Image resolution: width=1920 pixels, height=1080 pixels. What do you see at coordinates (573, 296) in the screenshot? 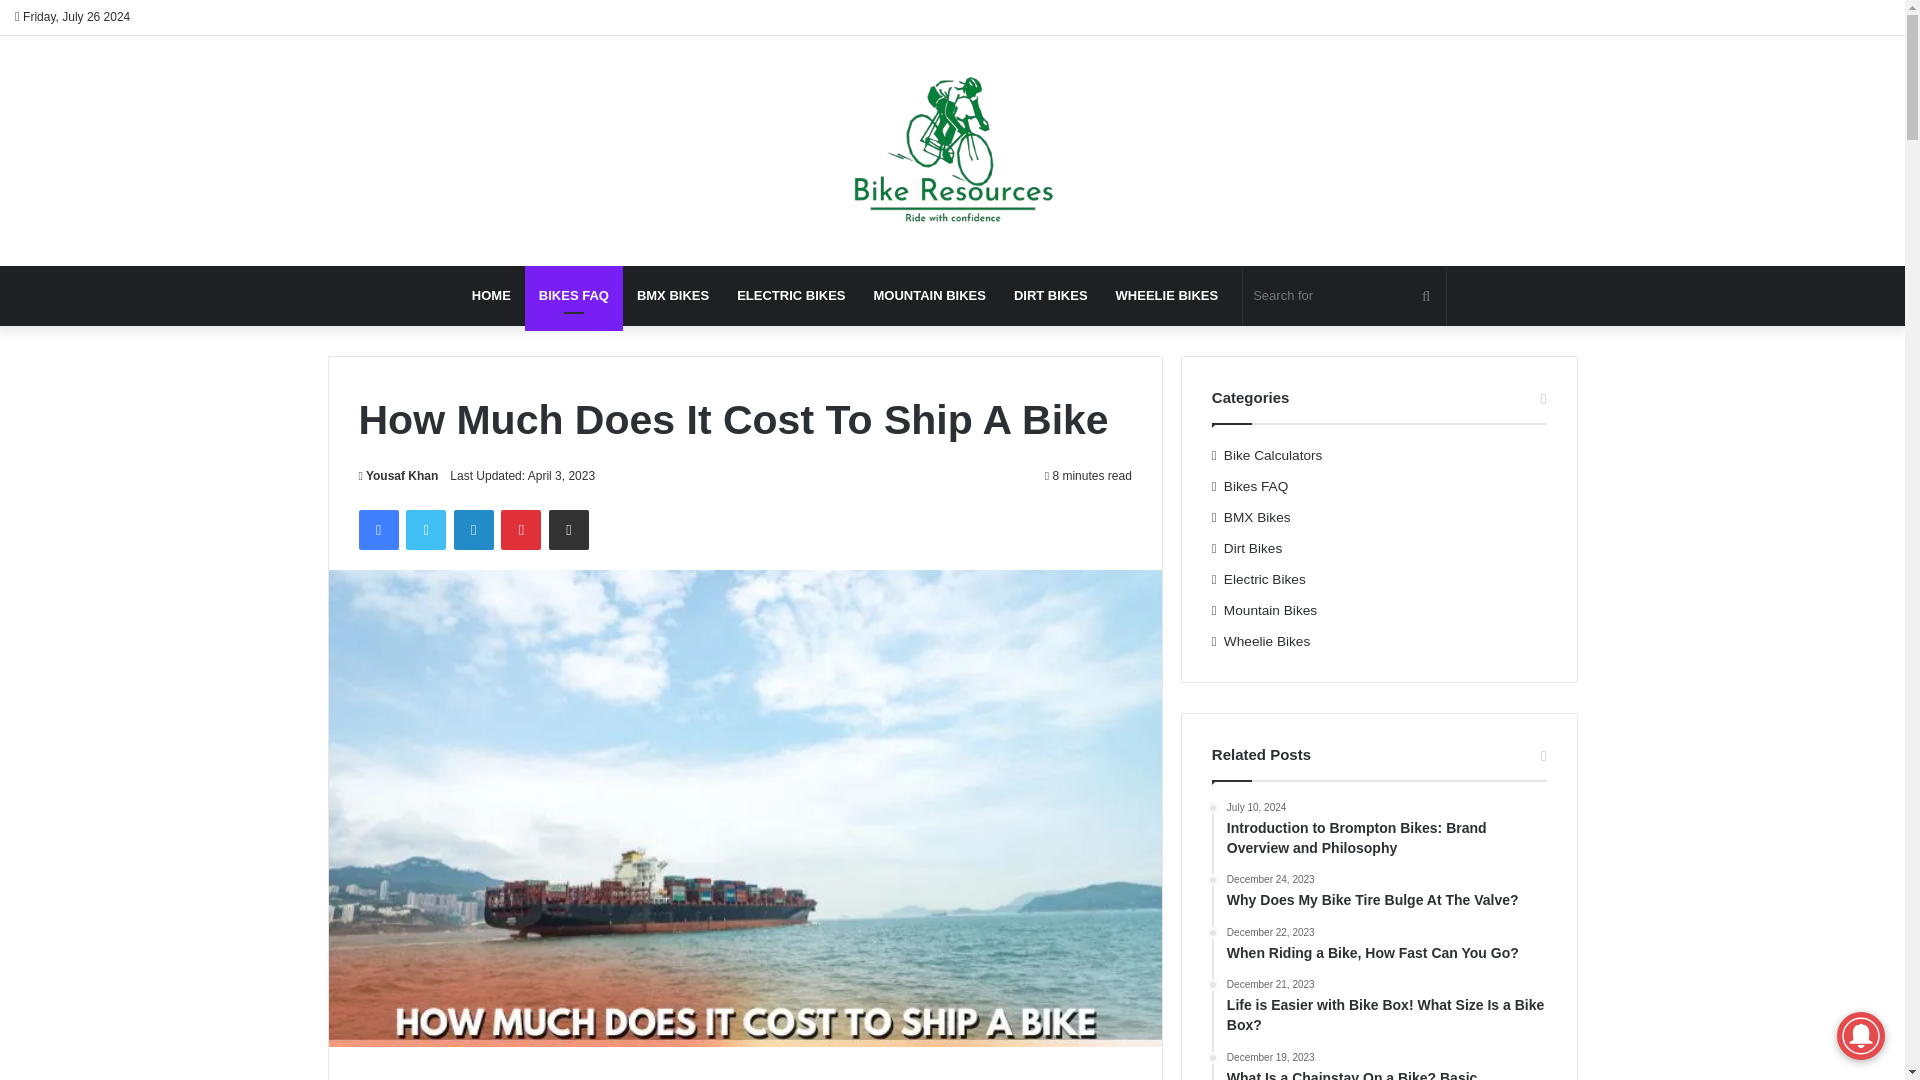
I see `BIKES FAQ` at bounding box center [573, 296].